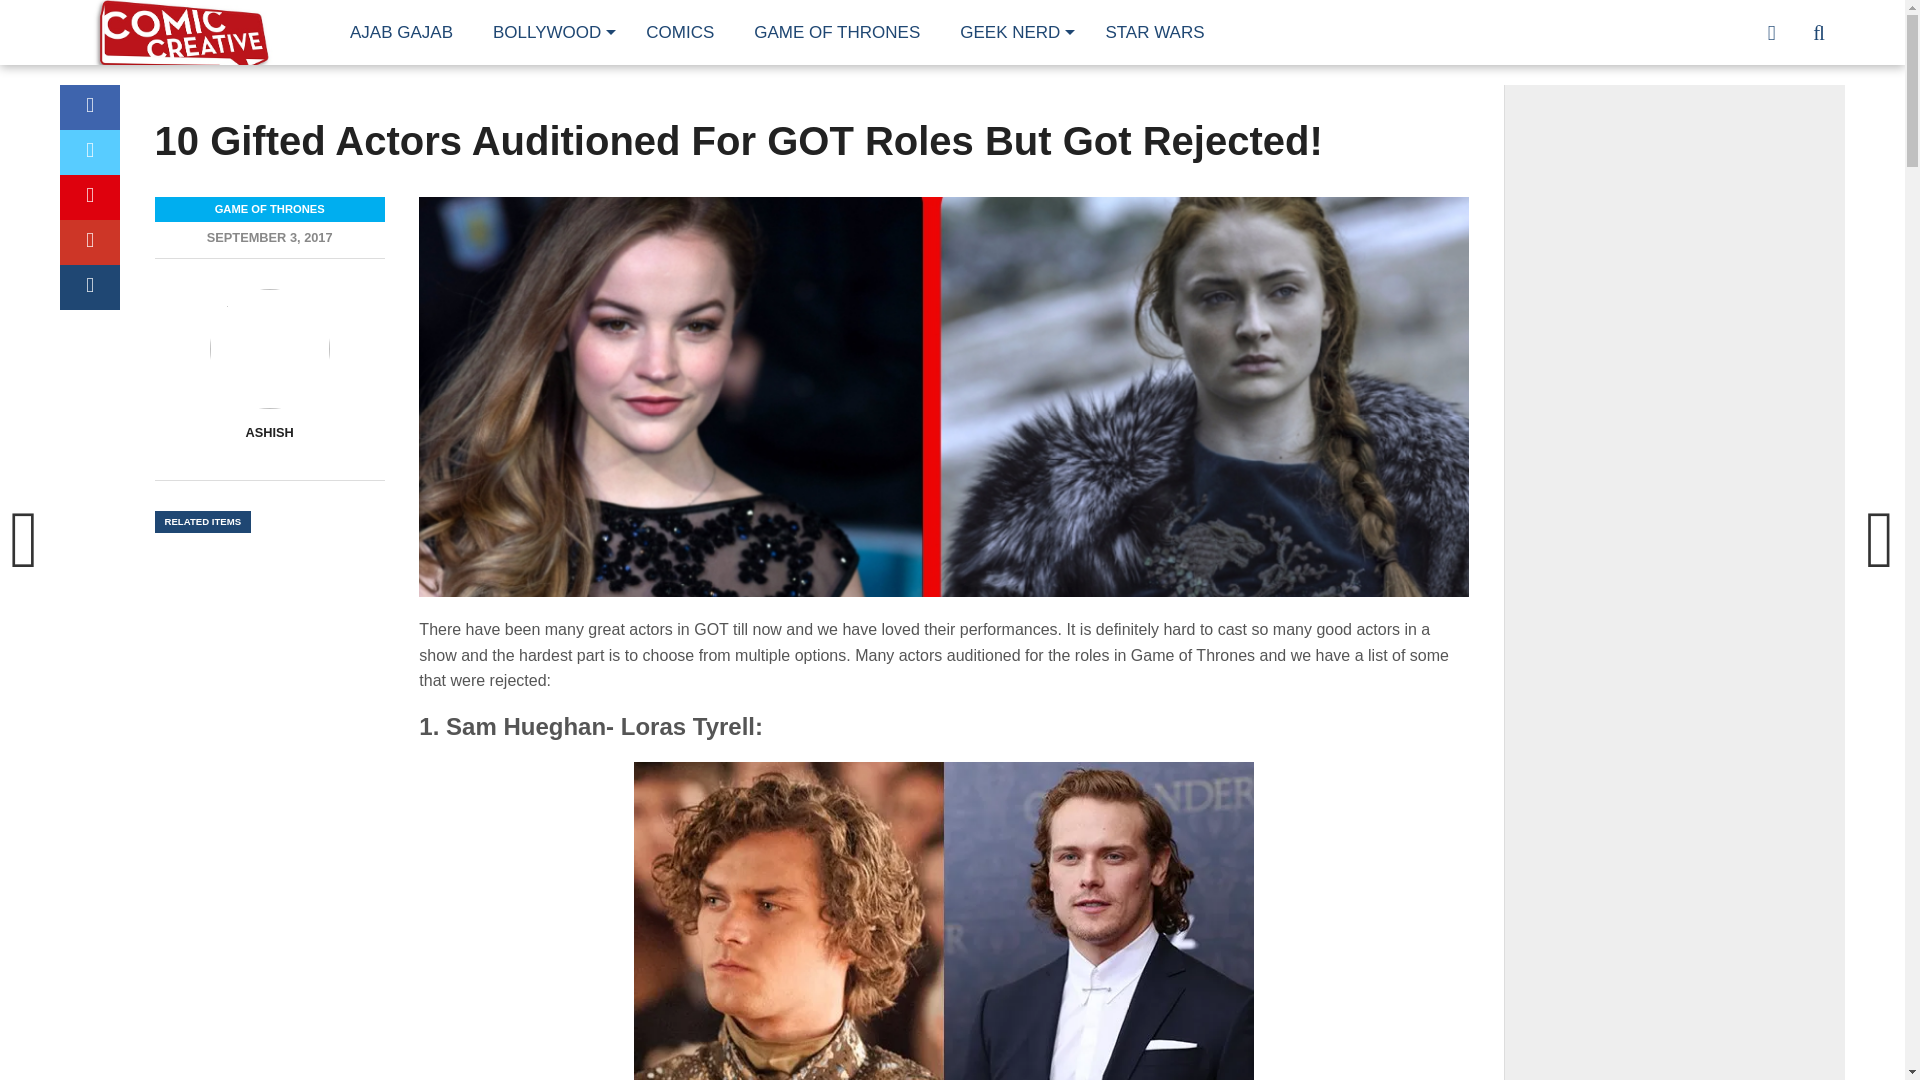 The width and height of the screenshot is (1920, 1080). Describe the element at coordinates (679, 32) in the screenshot. I see `COMICS` at that location.